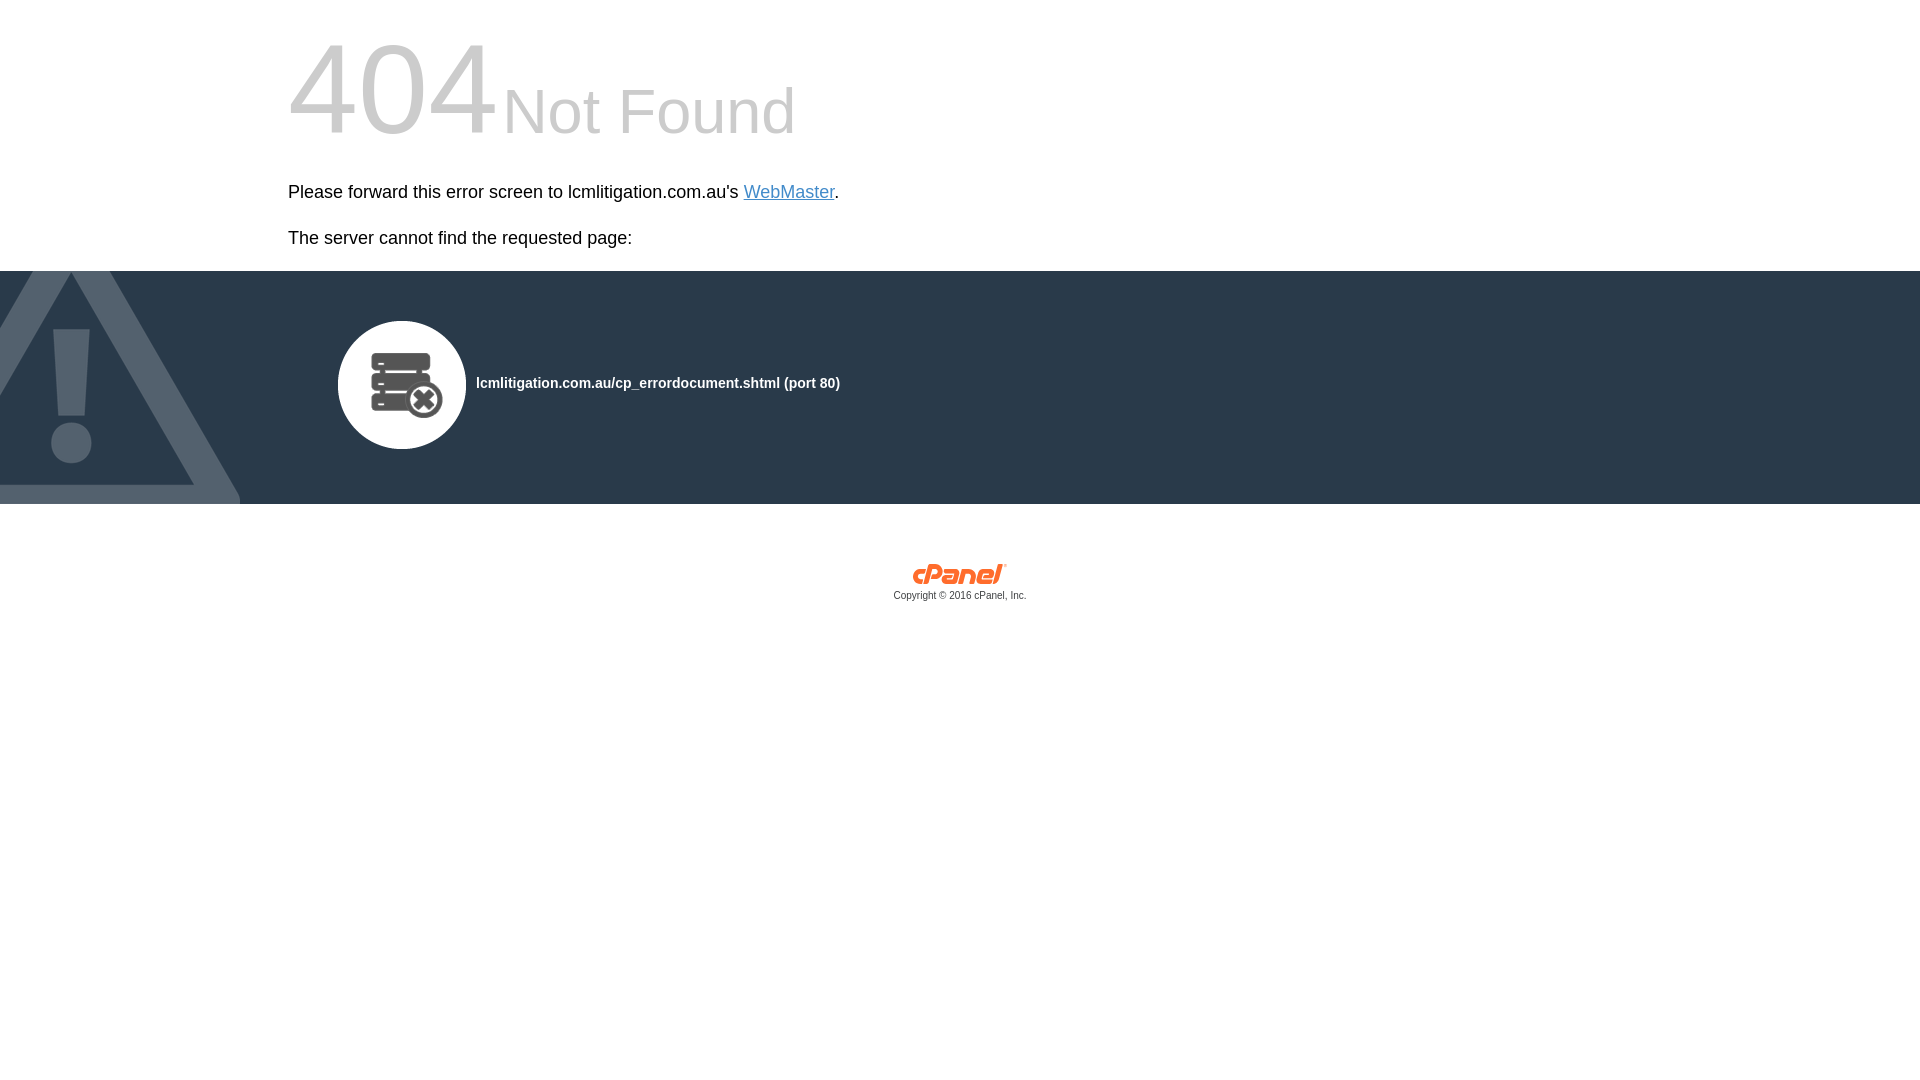  What do you see at coordinates (790, 192) in the screenshot?
I see `WebMaster` at bounding box center [790, 192].